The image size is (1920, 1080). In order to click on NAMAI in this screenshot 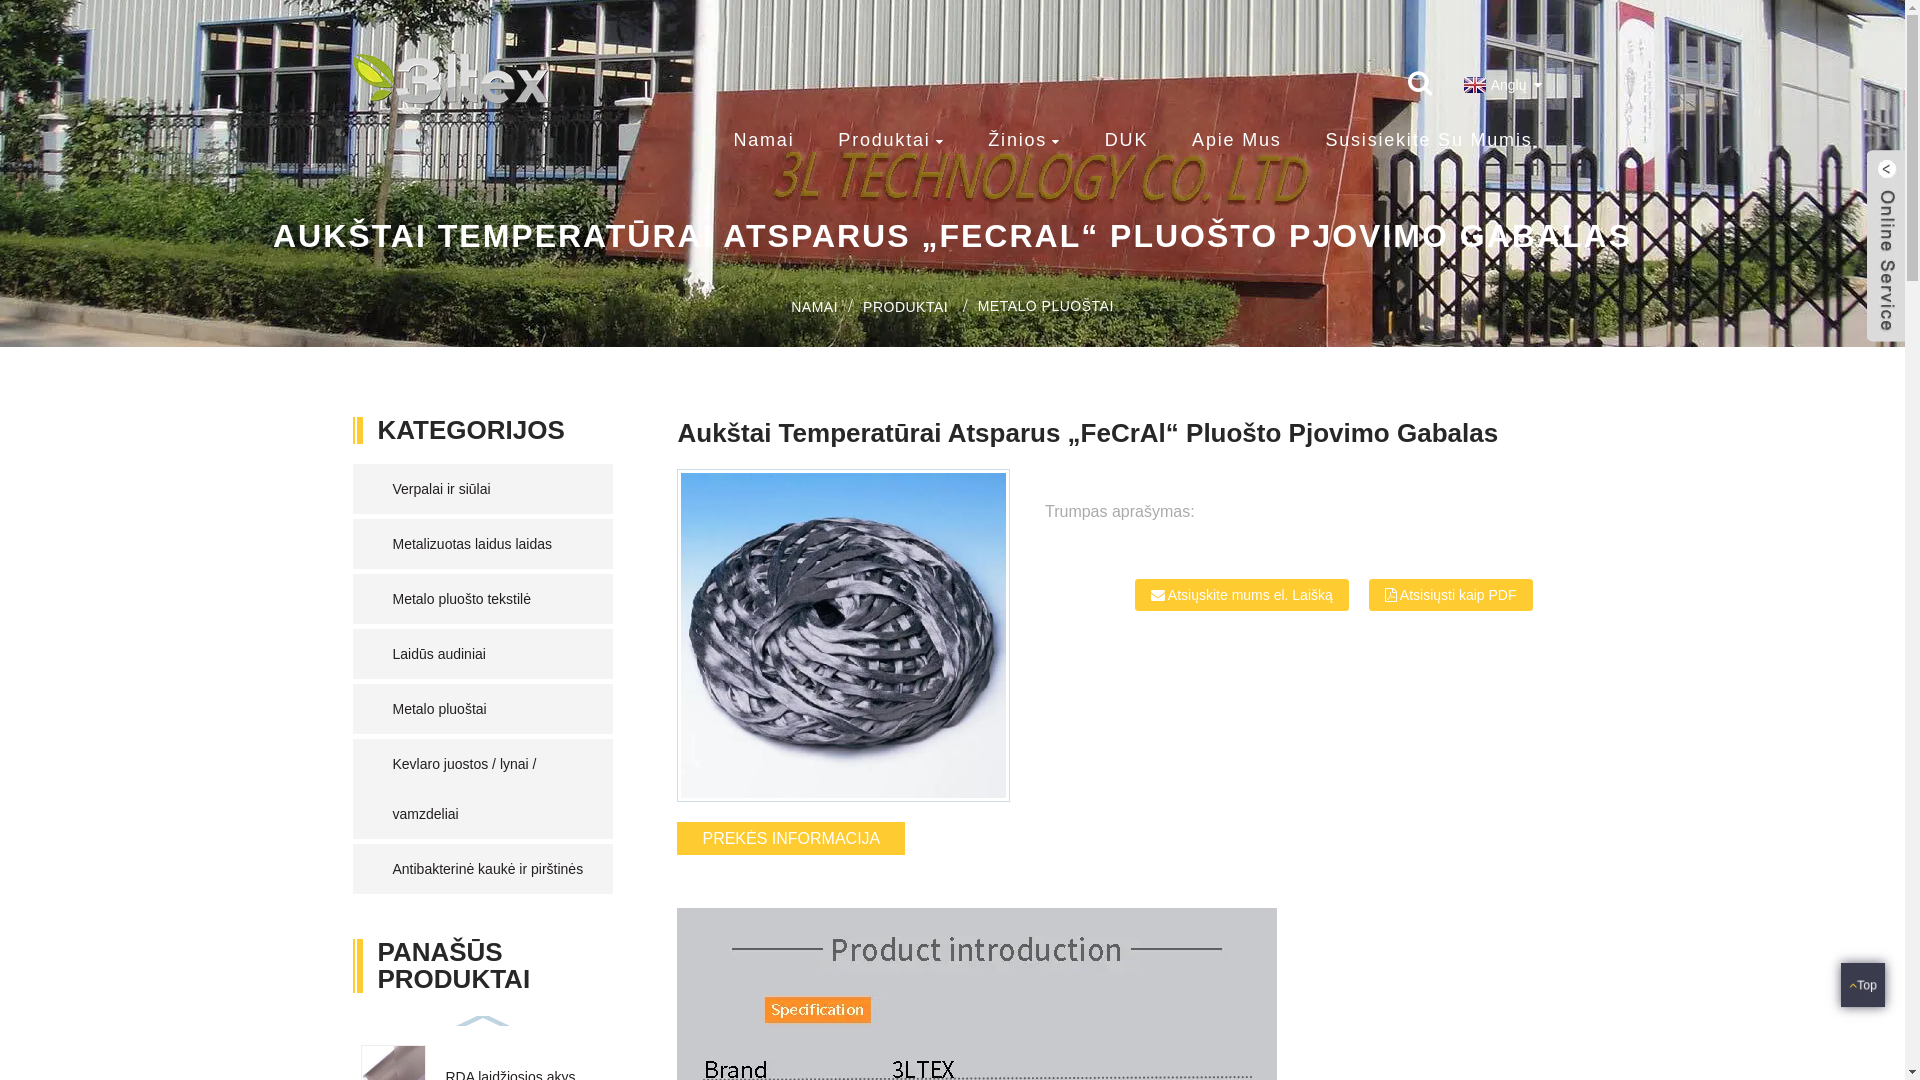, I will do `click(814, 307)`.